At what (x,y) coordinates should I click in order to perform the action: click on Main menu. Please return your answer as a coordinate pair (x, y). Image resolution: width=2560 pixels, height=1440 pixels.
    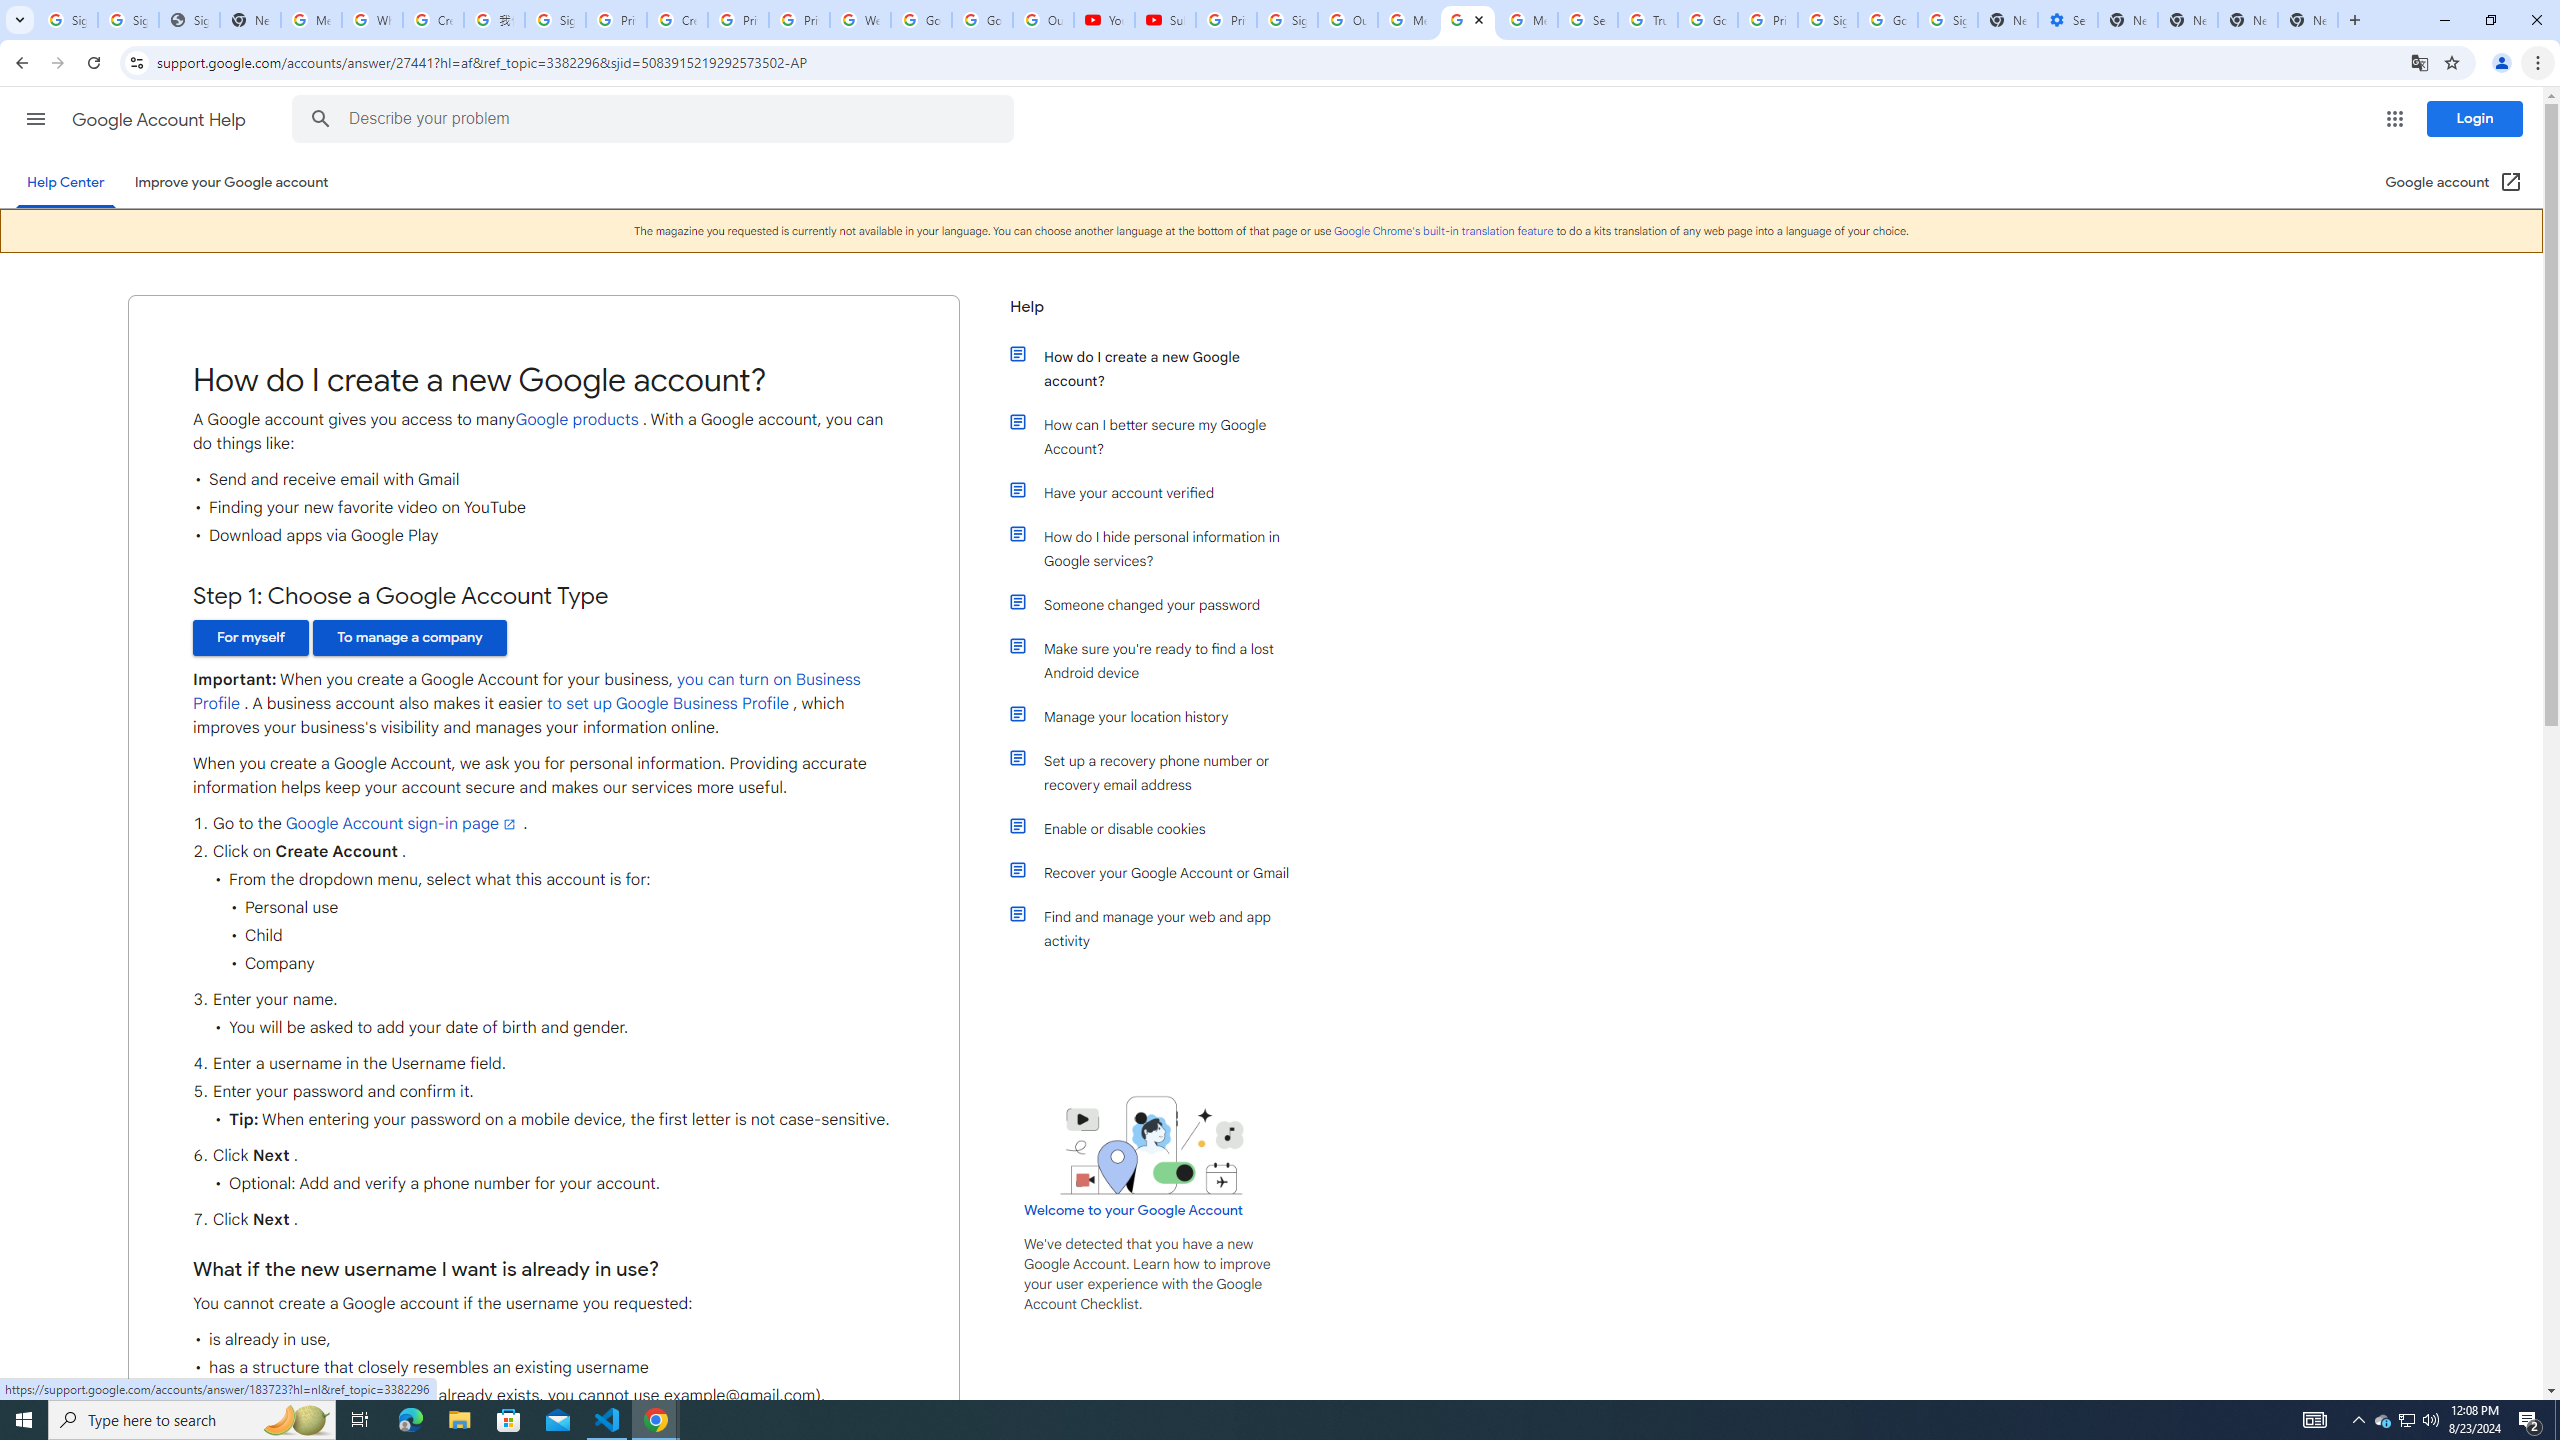
    Looking at the image, I should click on (35, 118).